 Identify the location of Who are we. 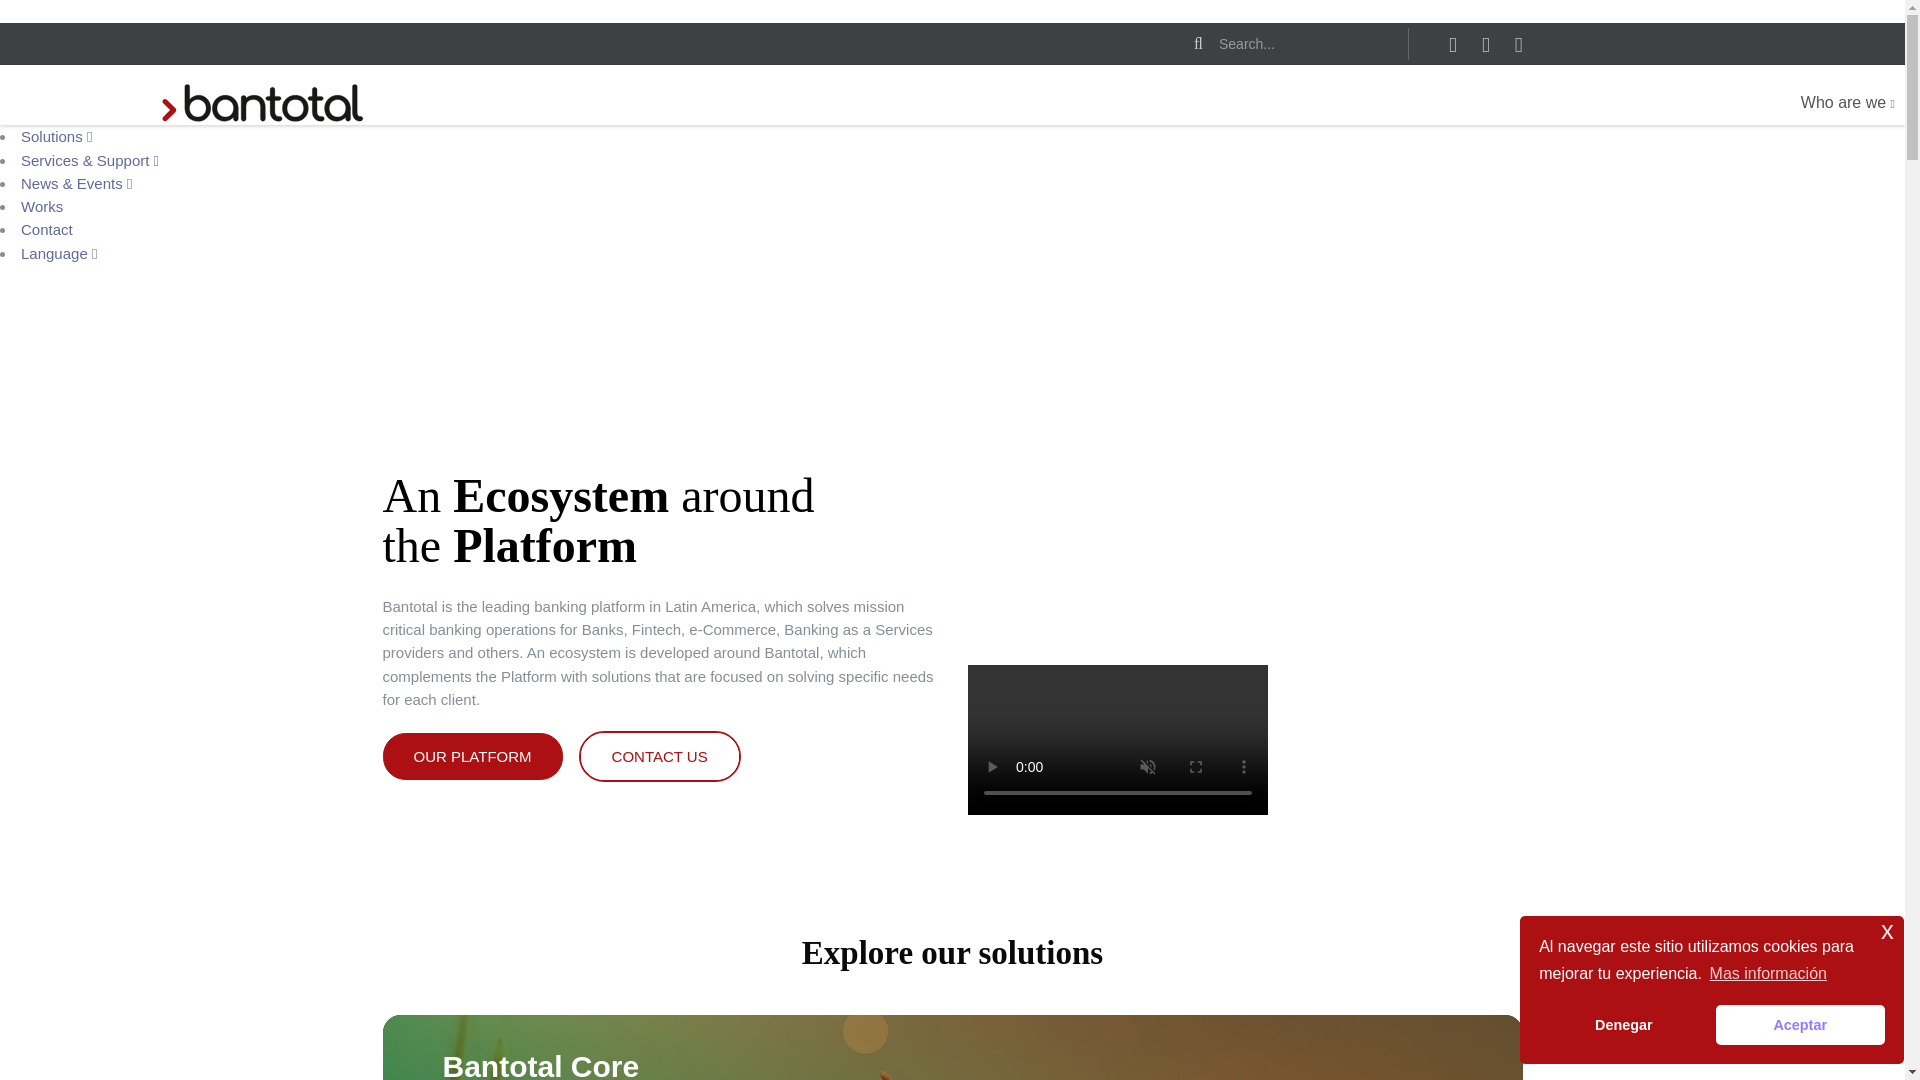
(1848, 103).